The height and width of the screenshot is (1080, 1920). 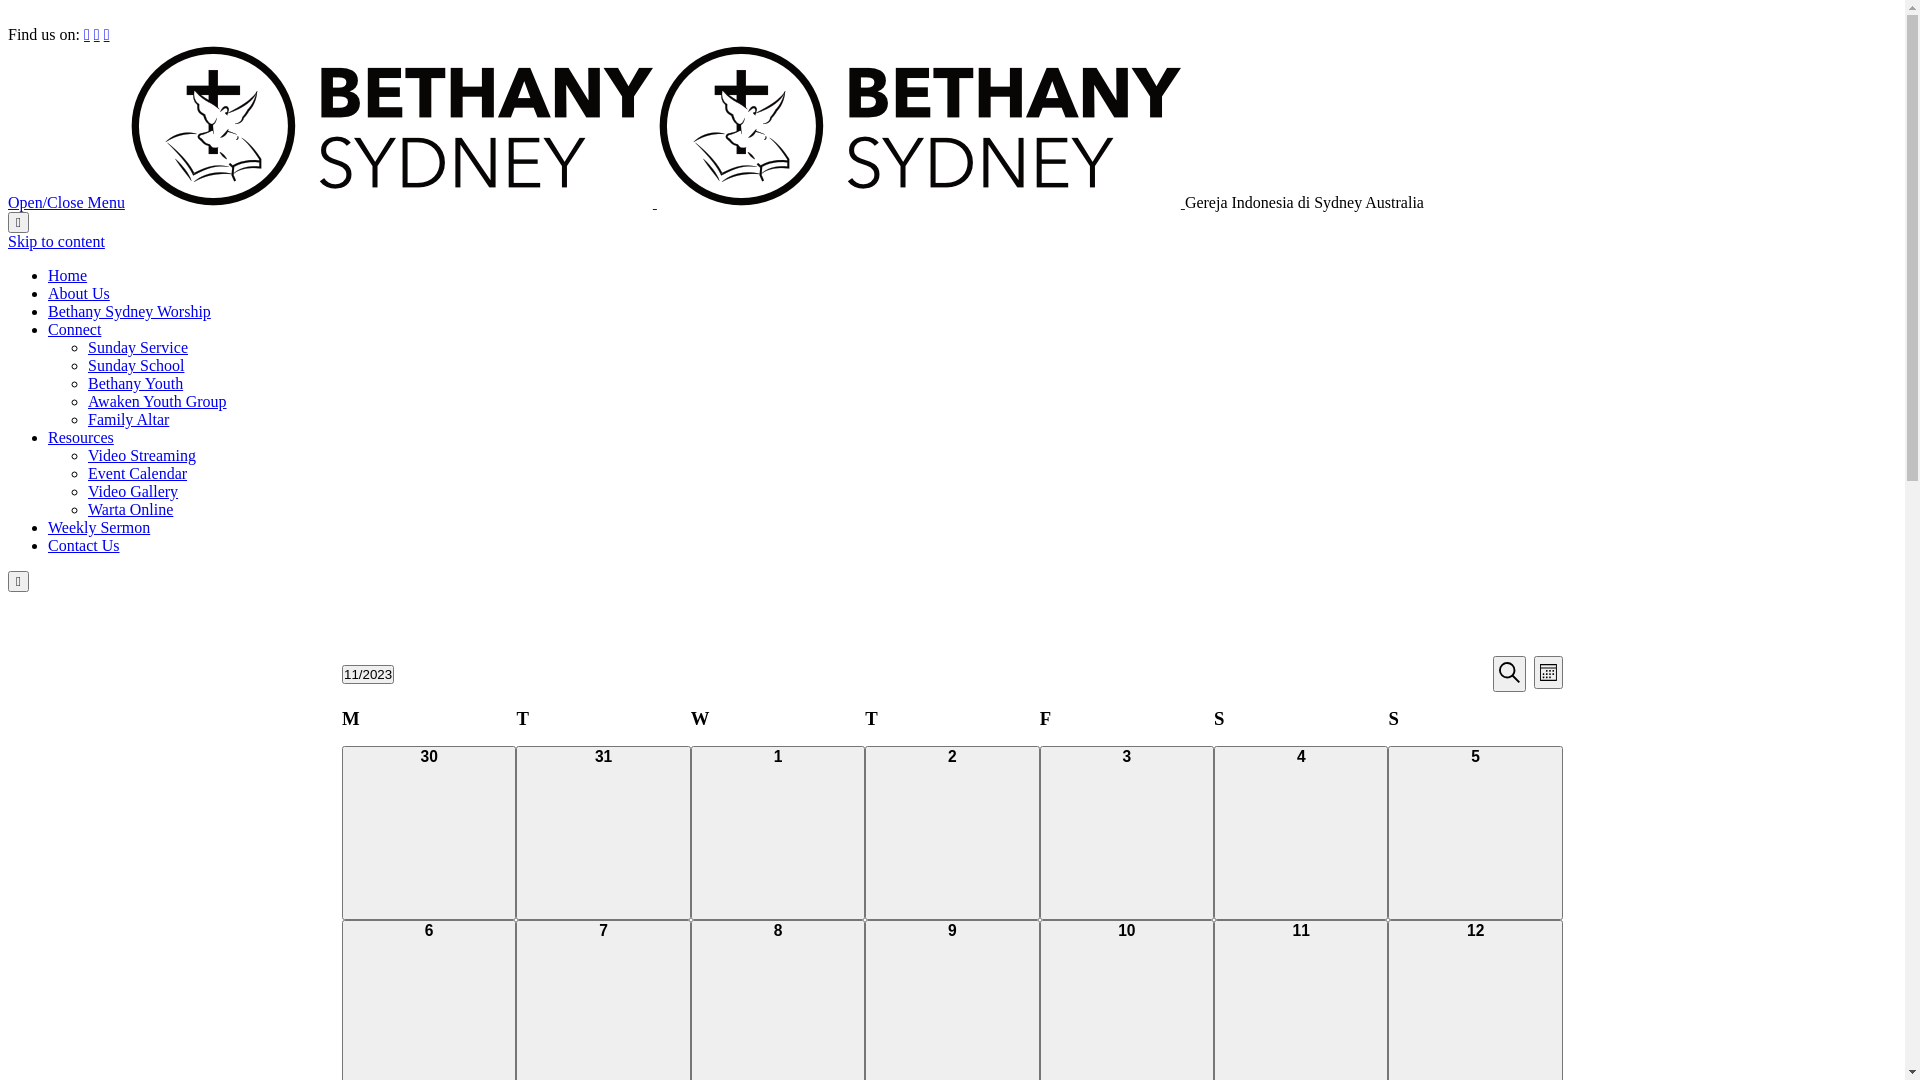 I want to click on Search, so click(x=1510, y=674).